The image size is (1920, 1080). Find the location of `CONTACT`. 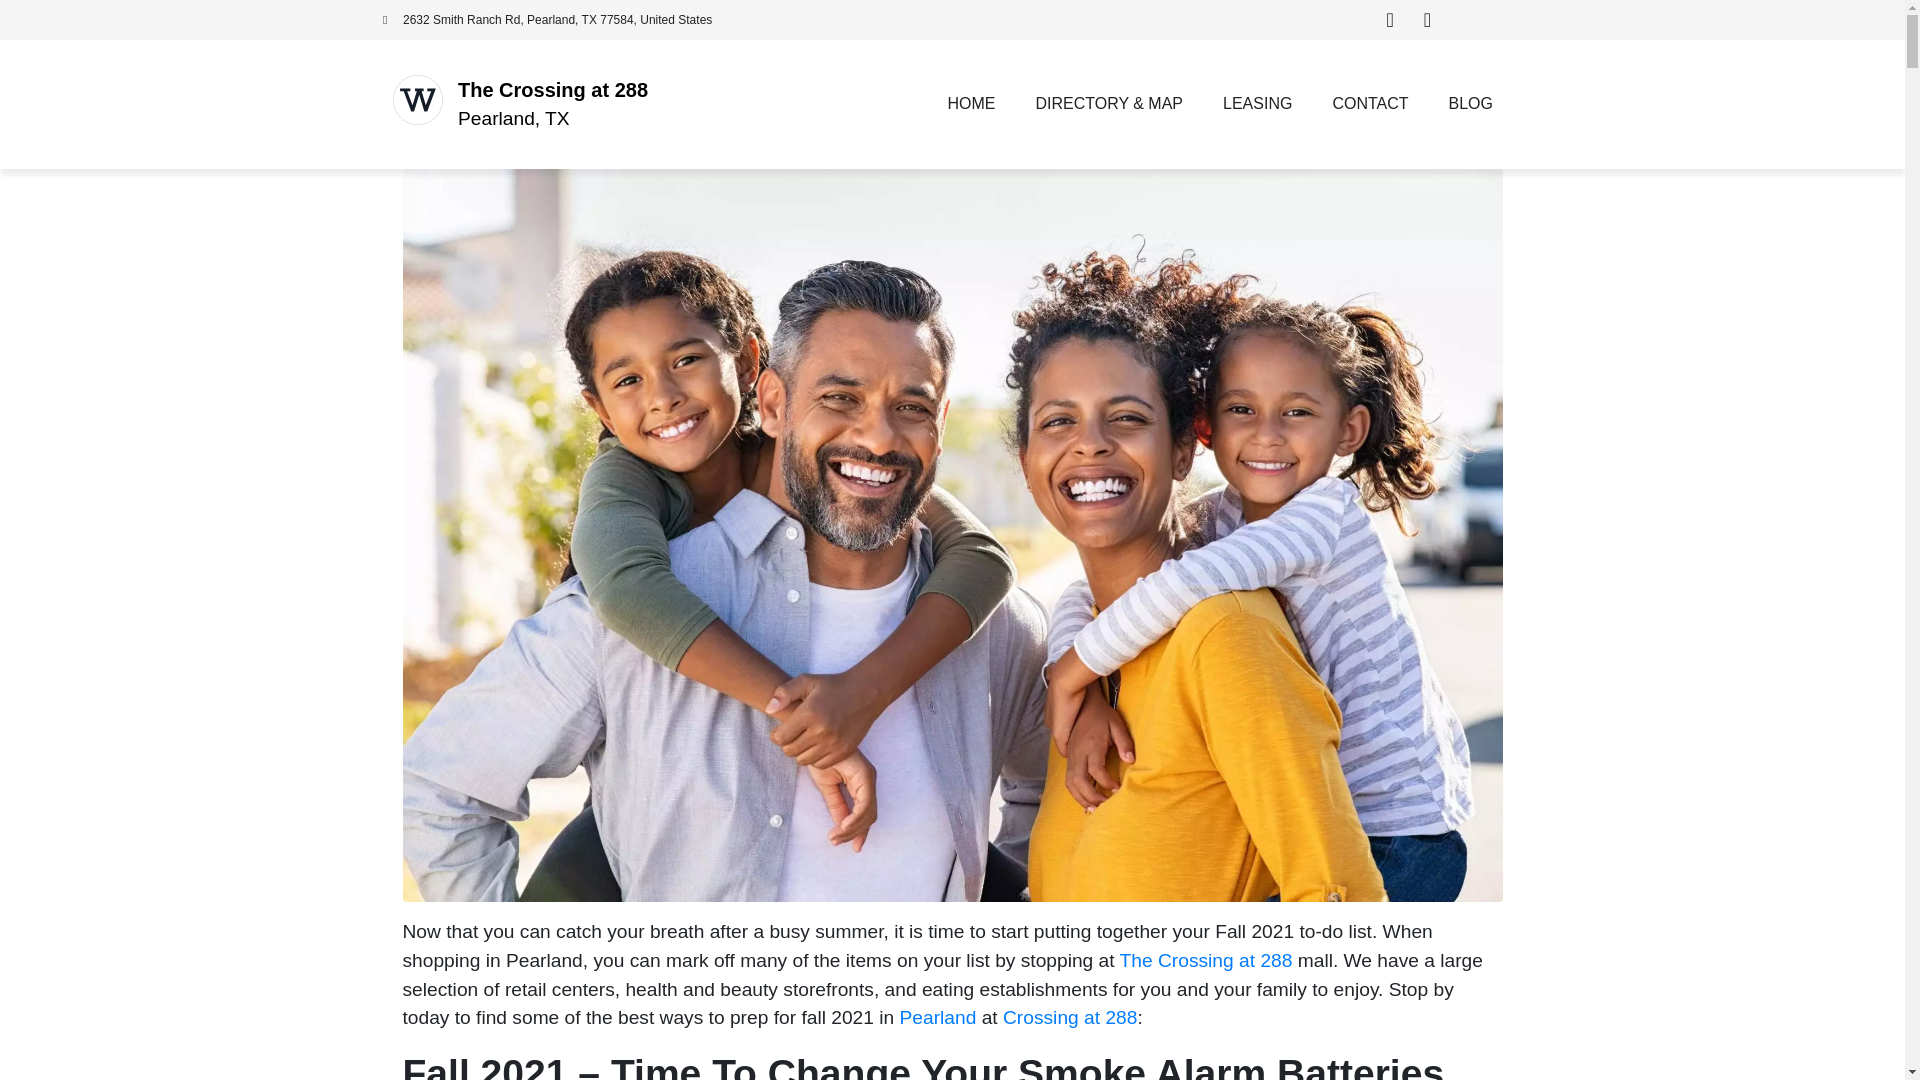

CONTACT is located at coordinates (1370, 104).